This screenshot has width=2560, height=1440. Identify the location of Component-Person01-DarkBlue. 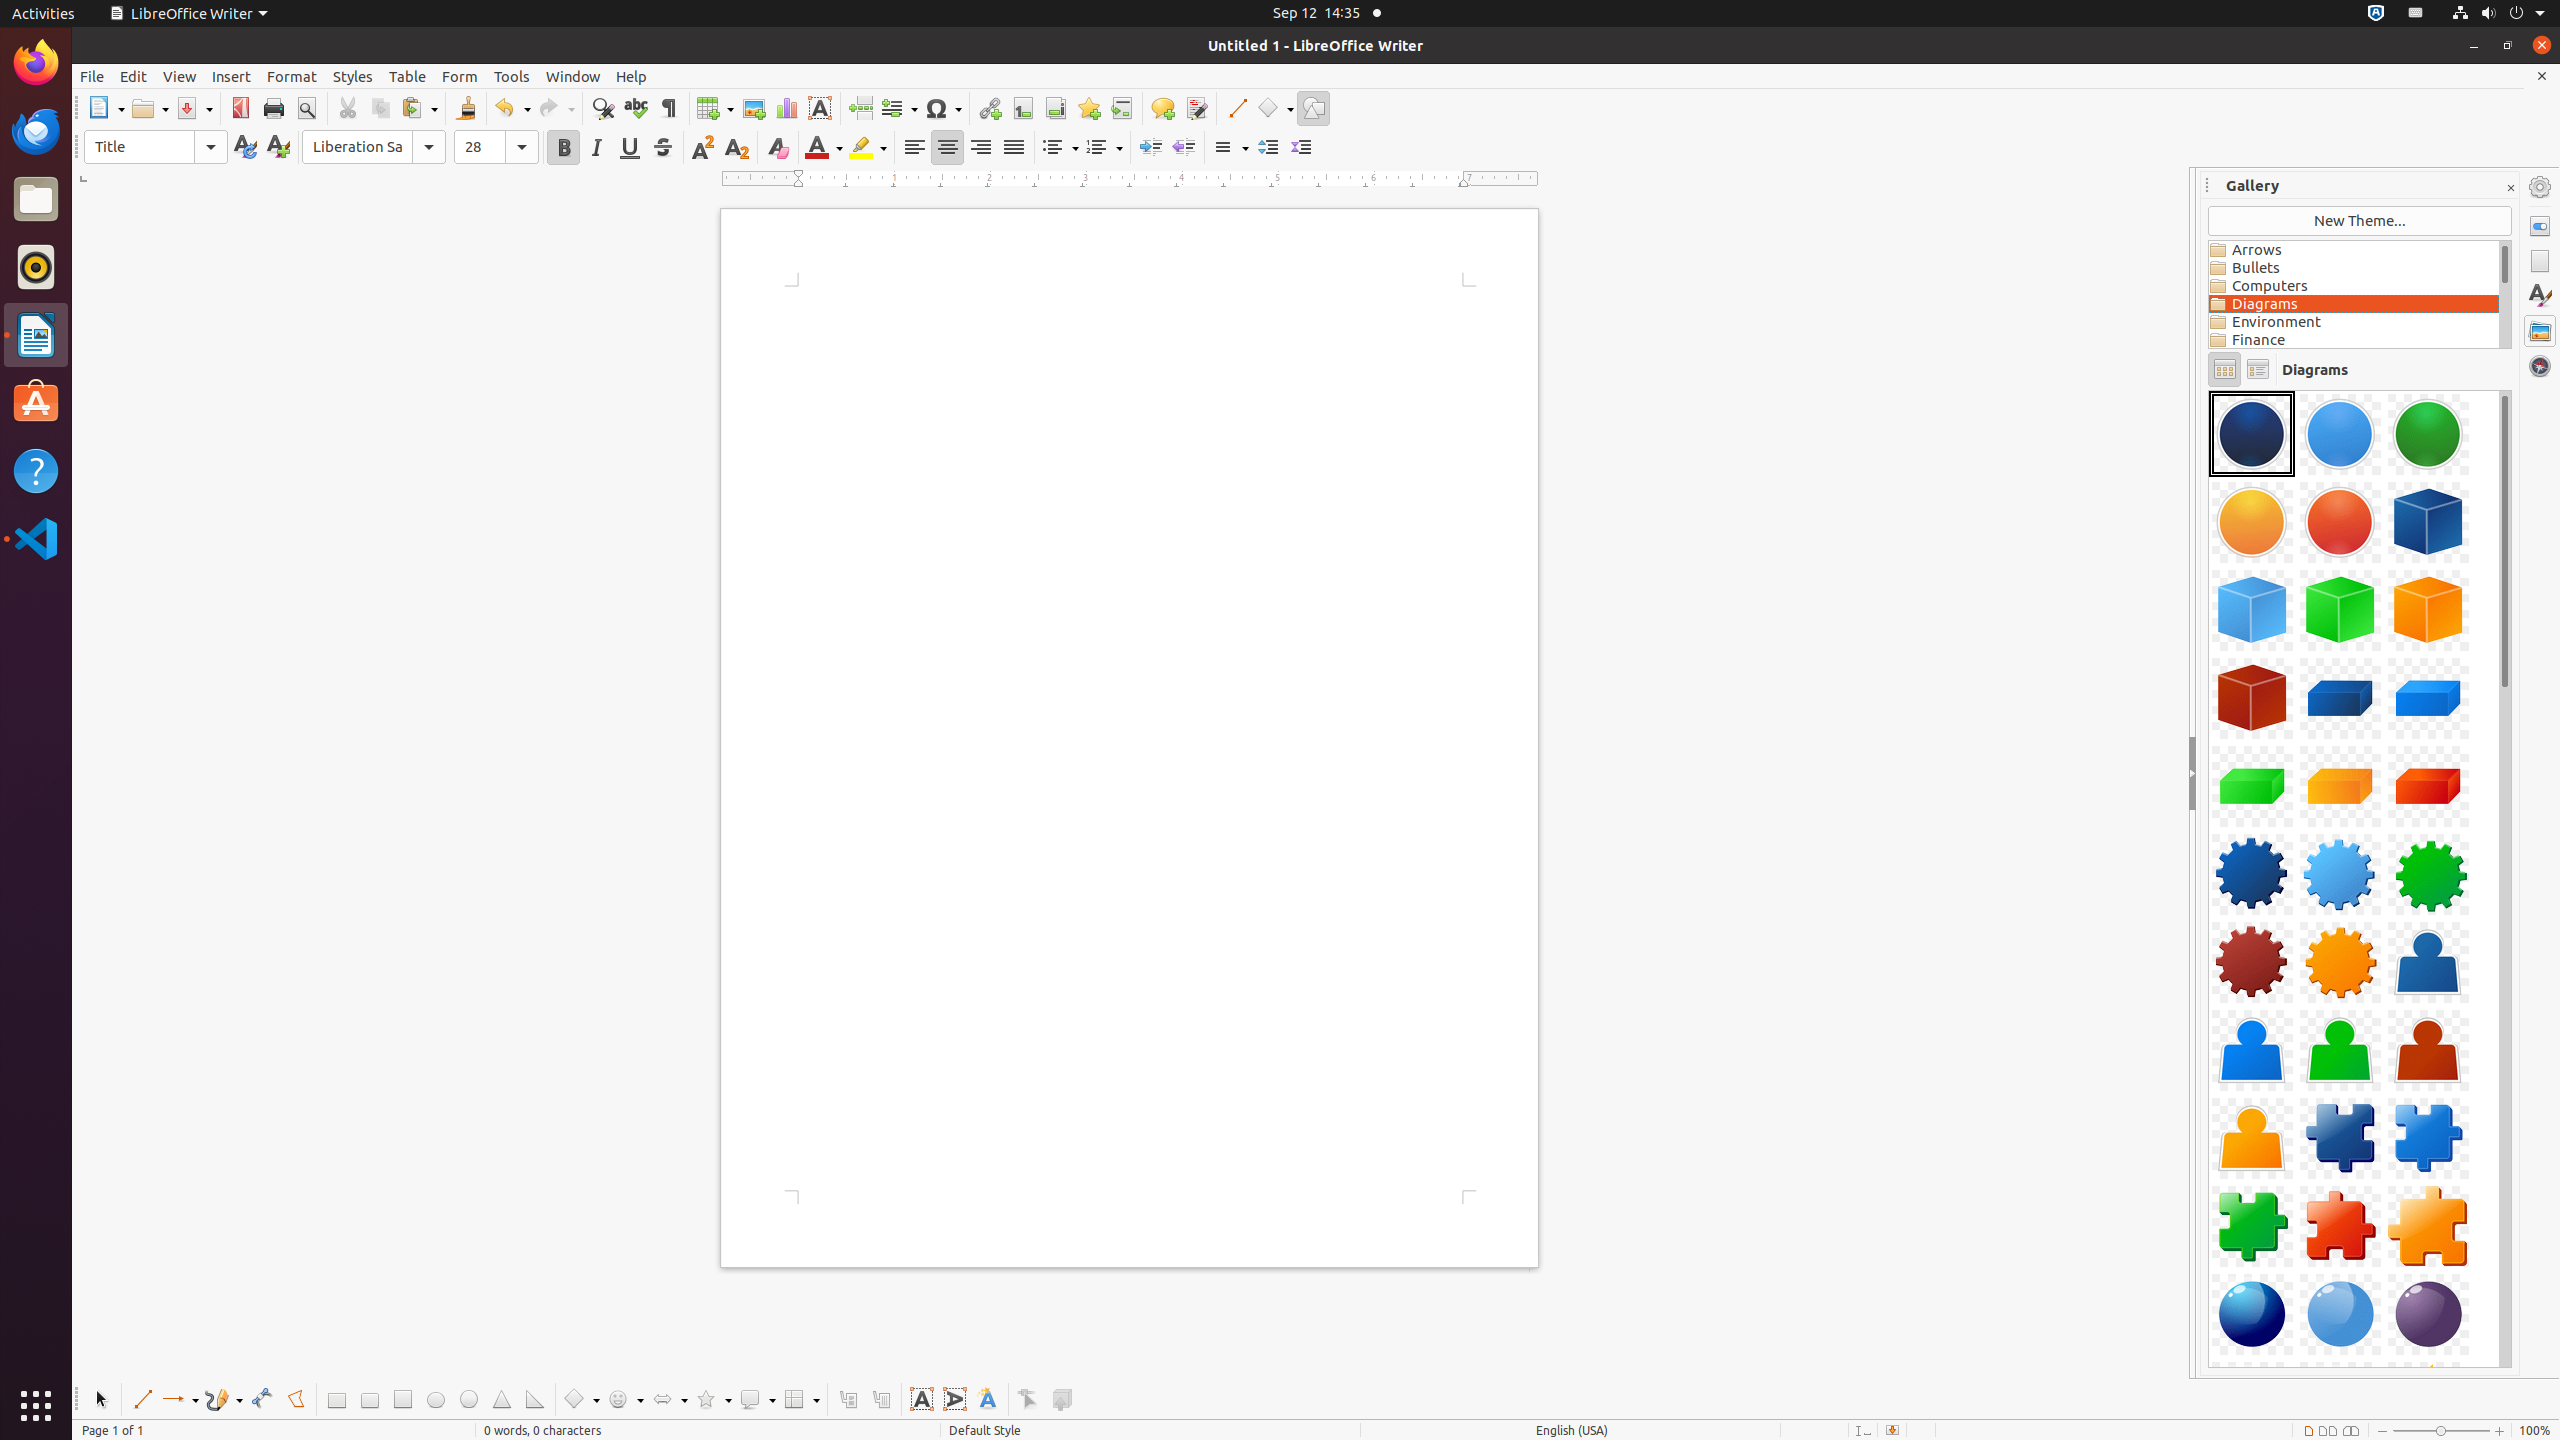
(2428, 962).